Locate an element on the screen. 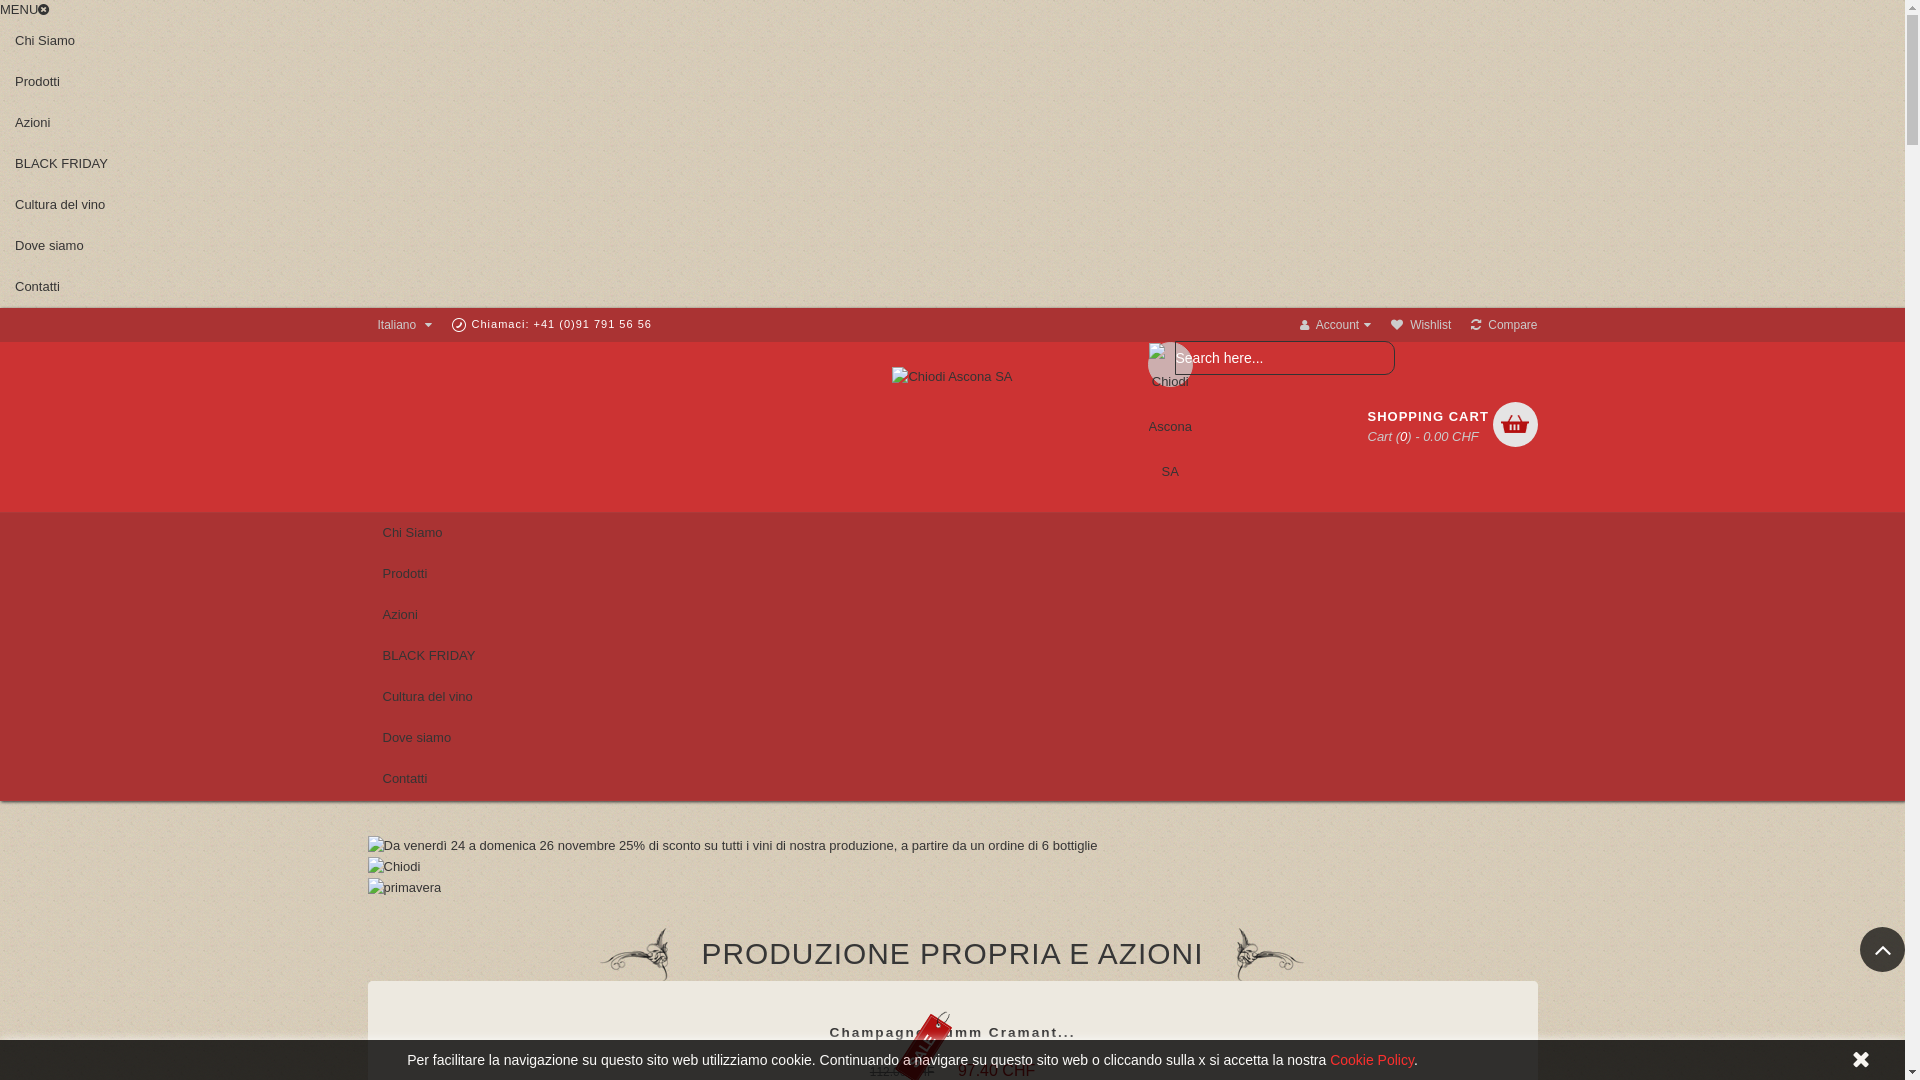 This screenshot has width=1920, height=1080. Chi Siamo is located at coordinates (952, 42).